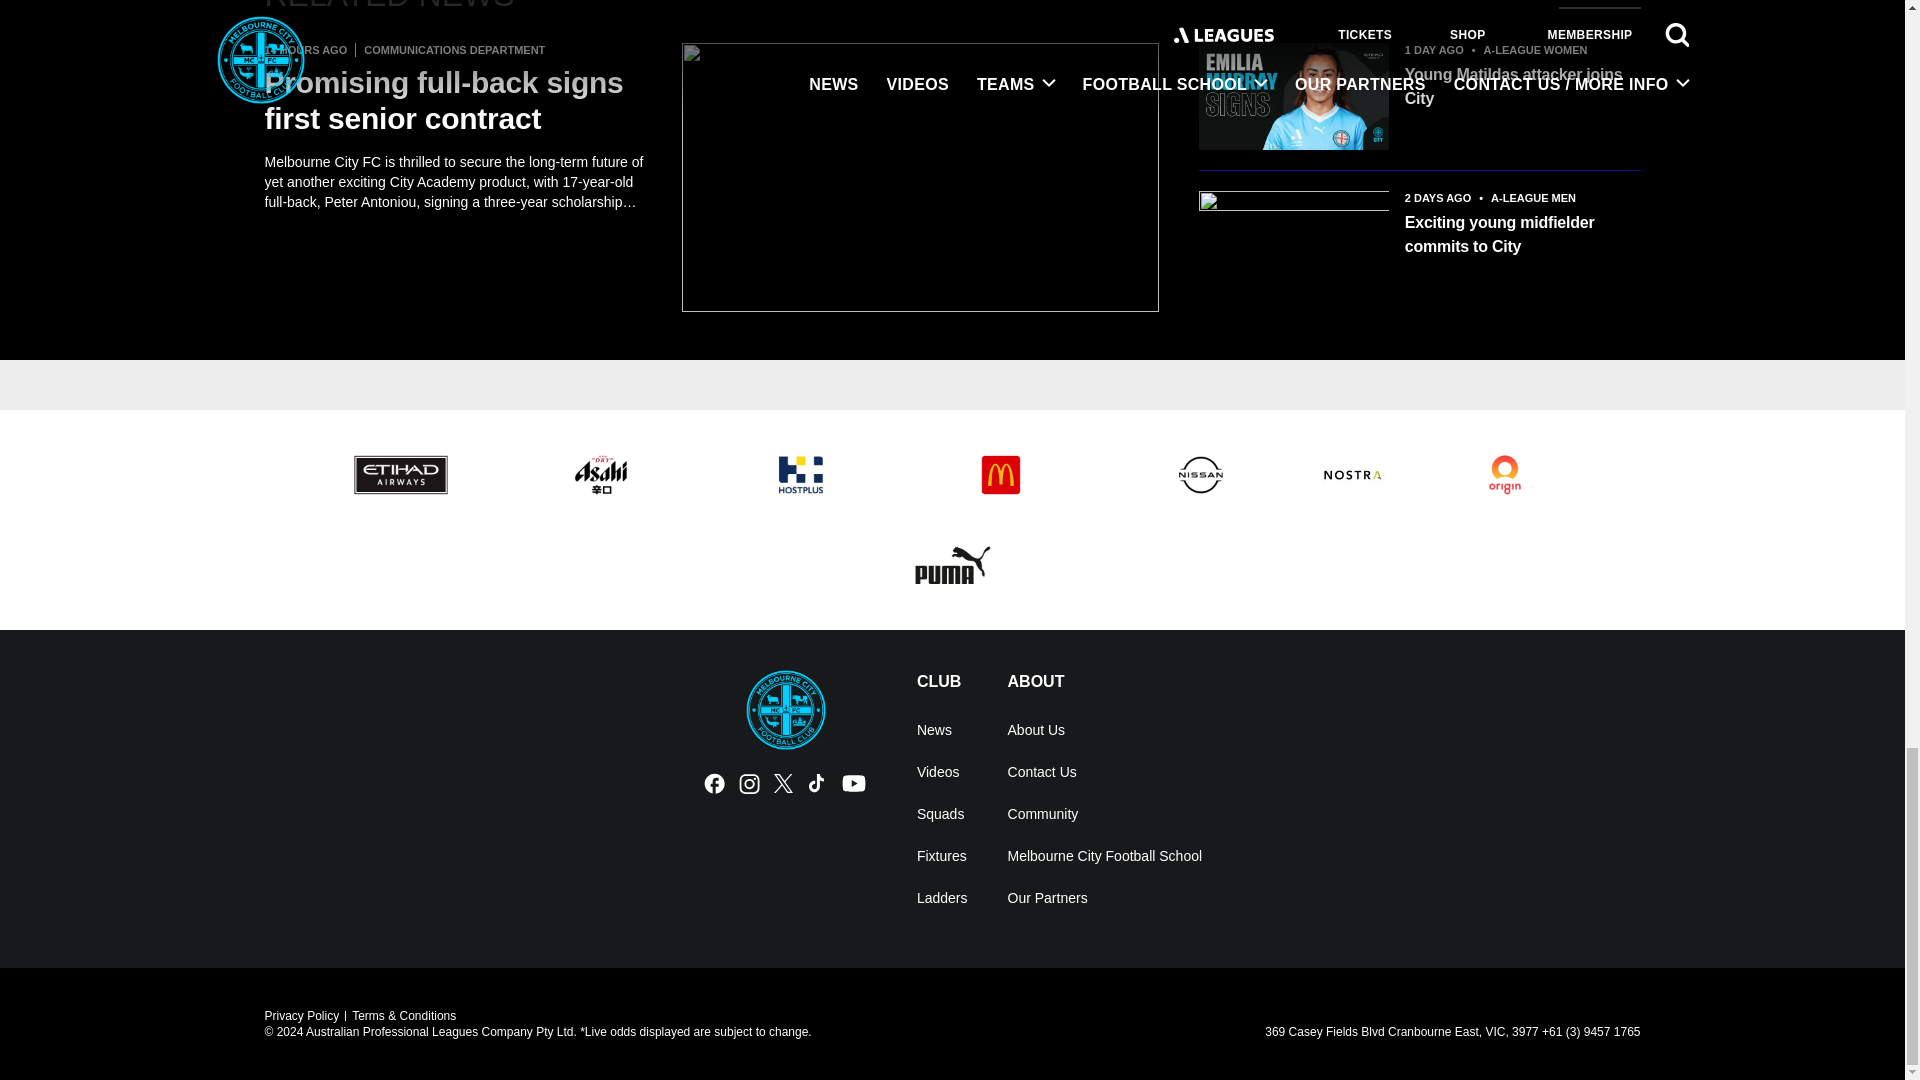 This screenshot has height=1080, width=1920. I want to click on Nissan, so click(1200, 475).